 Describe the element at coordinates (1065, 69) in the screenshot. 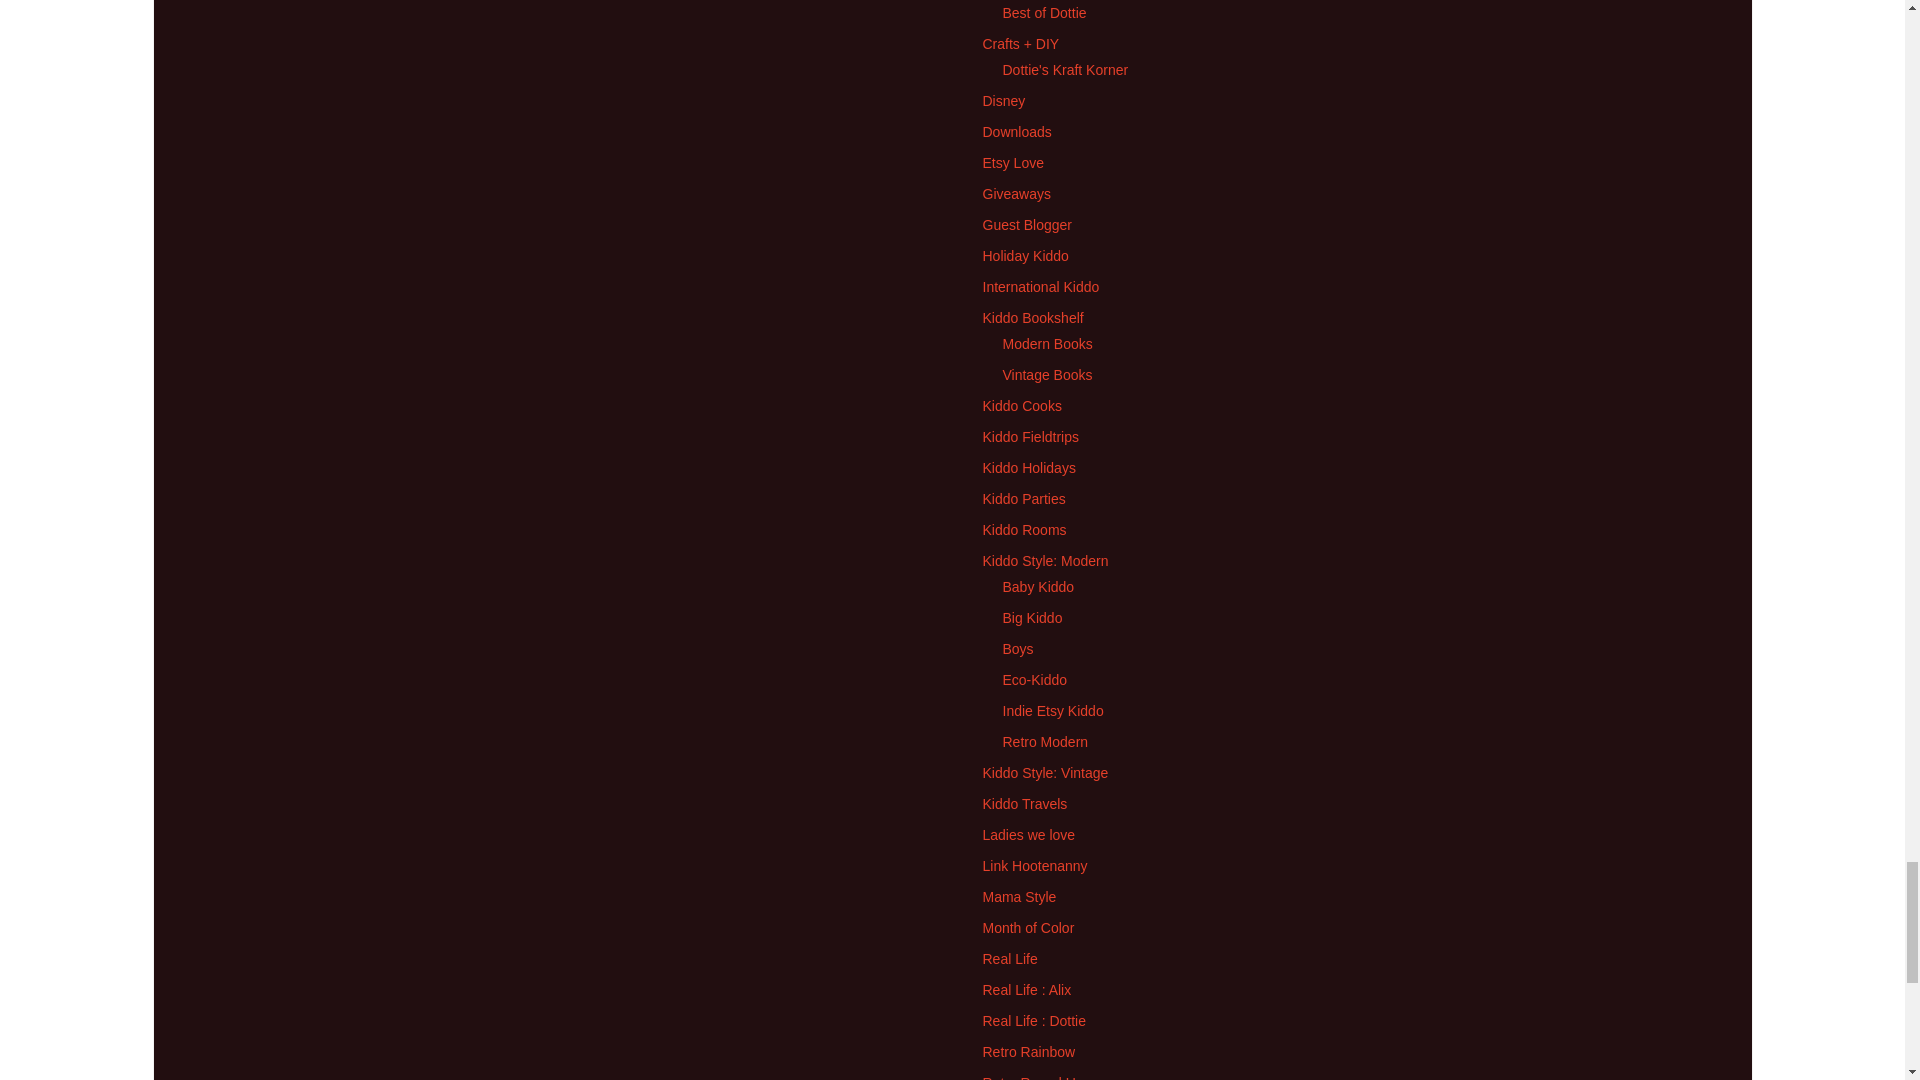

I see `Dottie's Kraft Korner` at that location.